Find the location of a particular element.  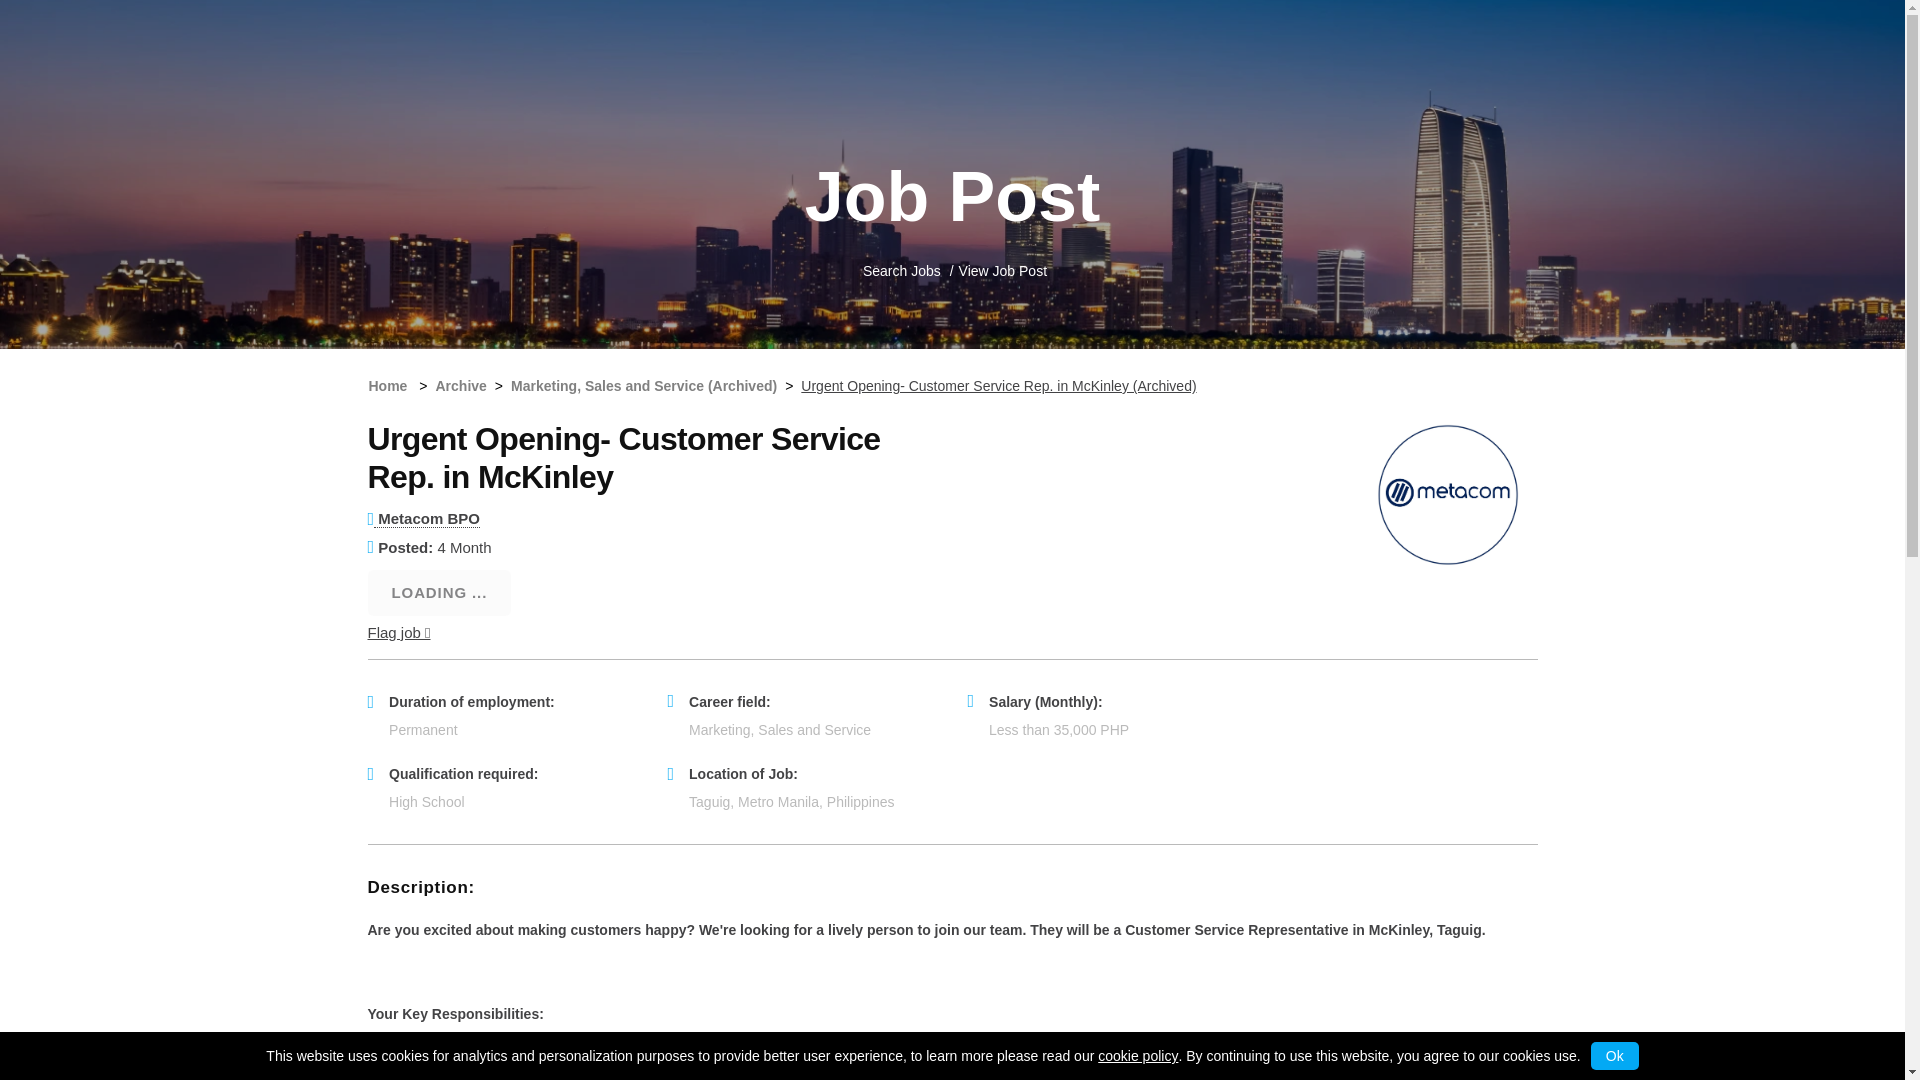

Archive is located at coordinates (460, 386).